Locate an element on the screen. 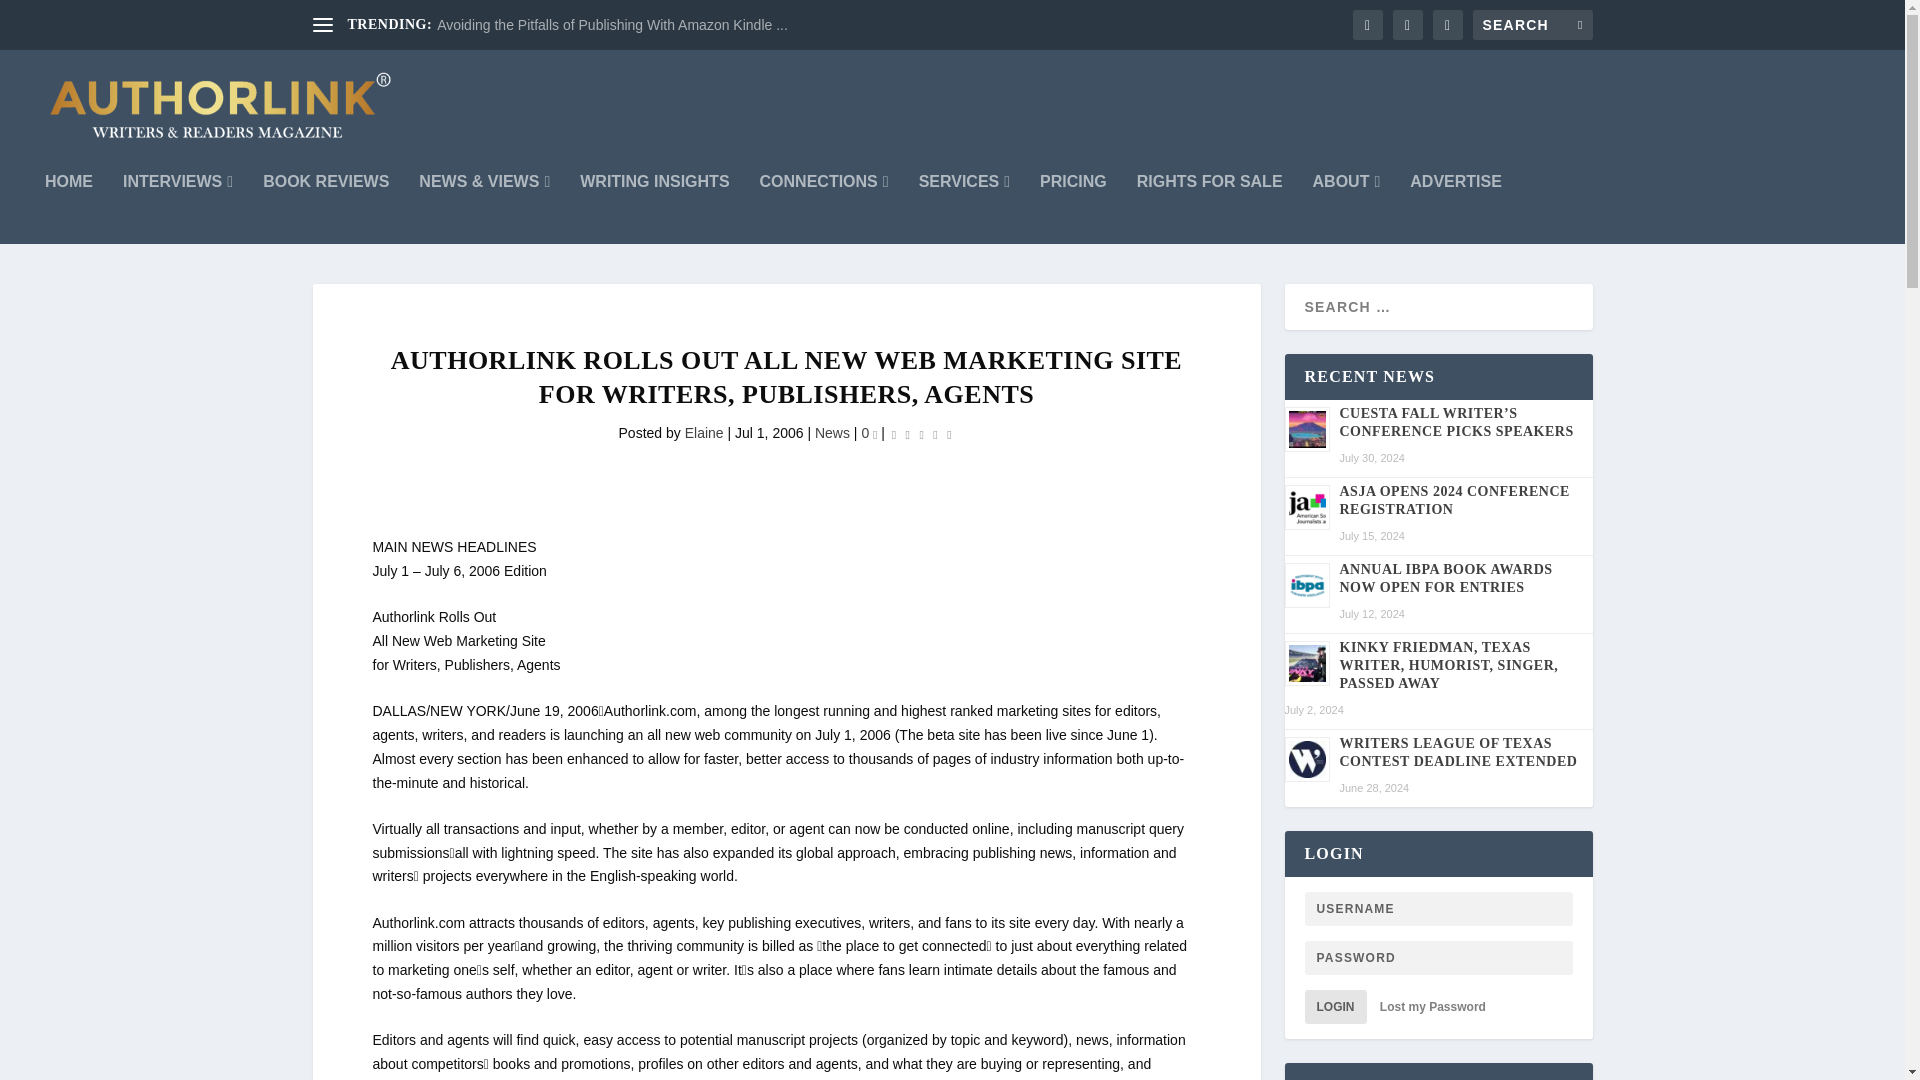 The width and height of the screenshot is (1920, 1080). PRICING is located at coordinates (1074, 208).